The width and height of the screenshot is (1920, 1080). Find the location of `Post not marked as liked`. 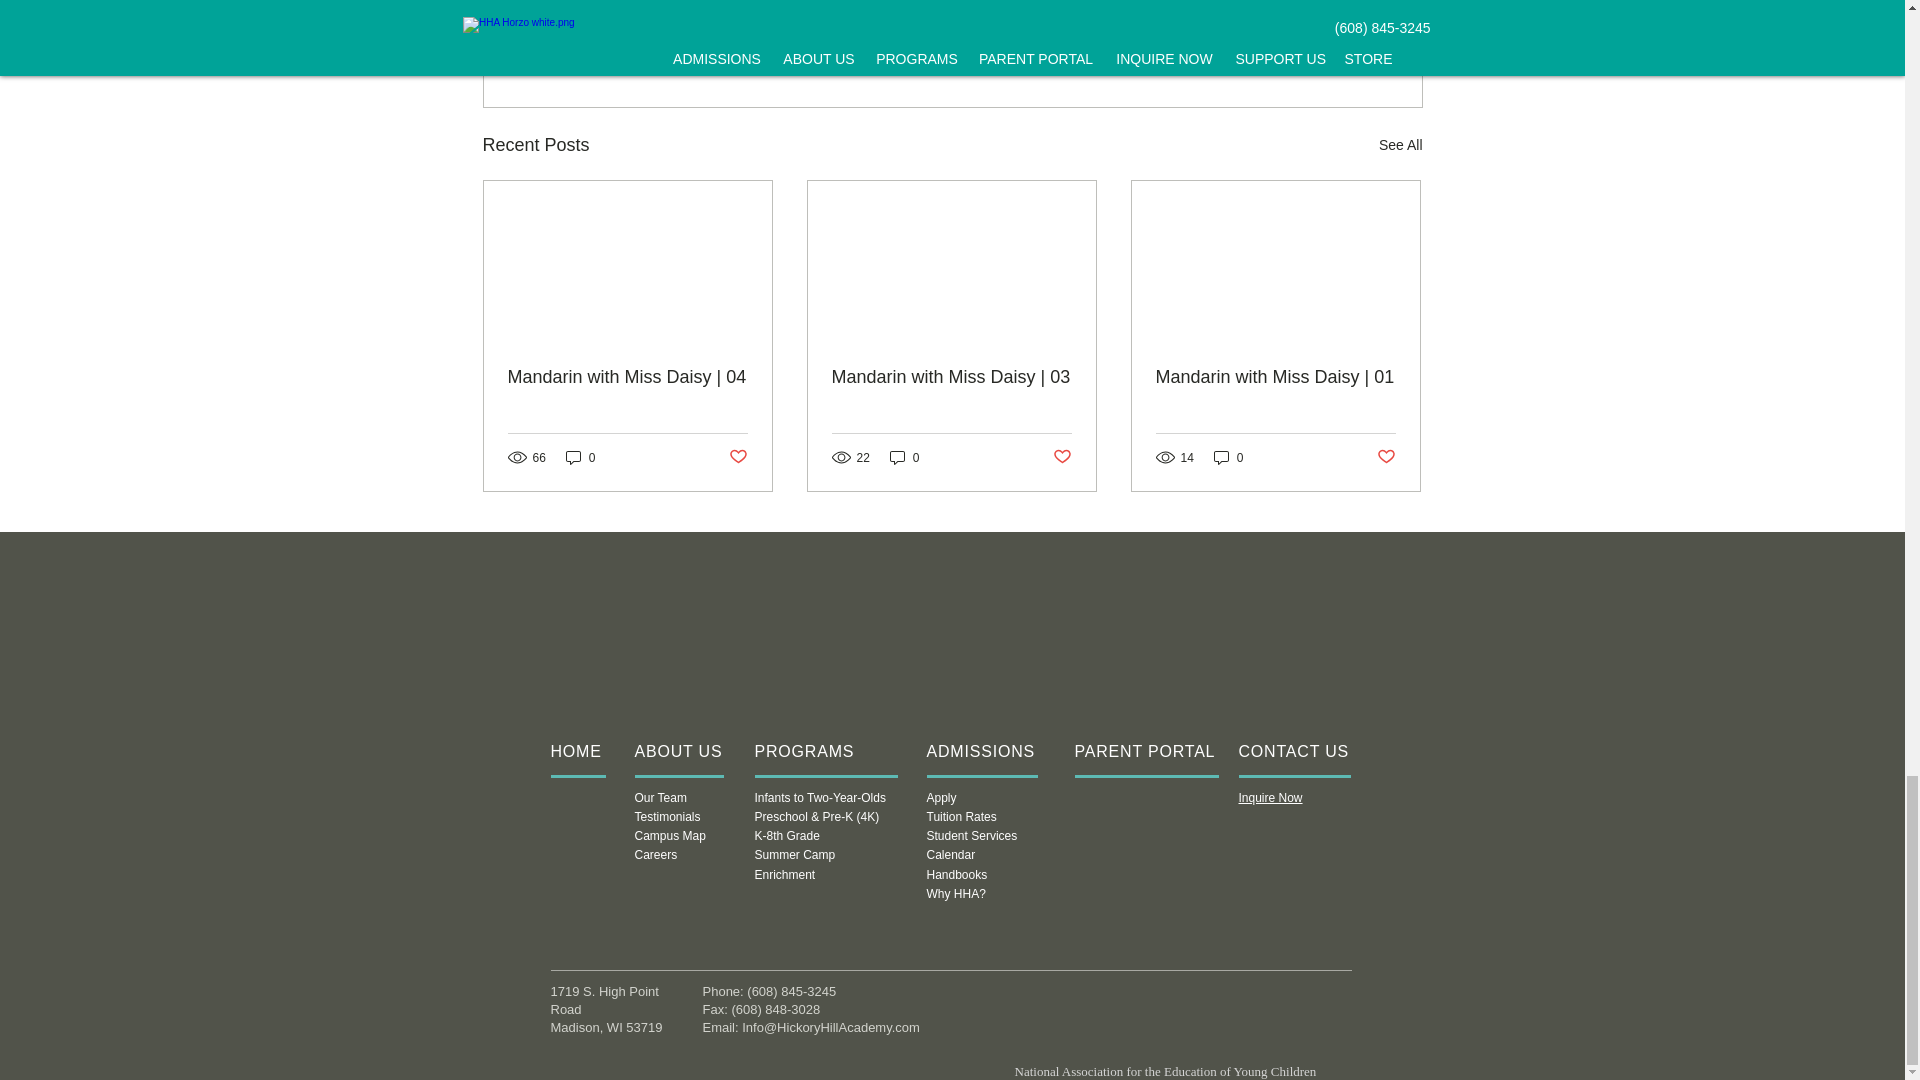

Post not marked as liked is located at coordinates (1312, 35).